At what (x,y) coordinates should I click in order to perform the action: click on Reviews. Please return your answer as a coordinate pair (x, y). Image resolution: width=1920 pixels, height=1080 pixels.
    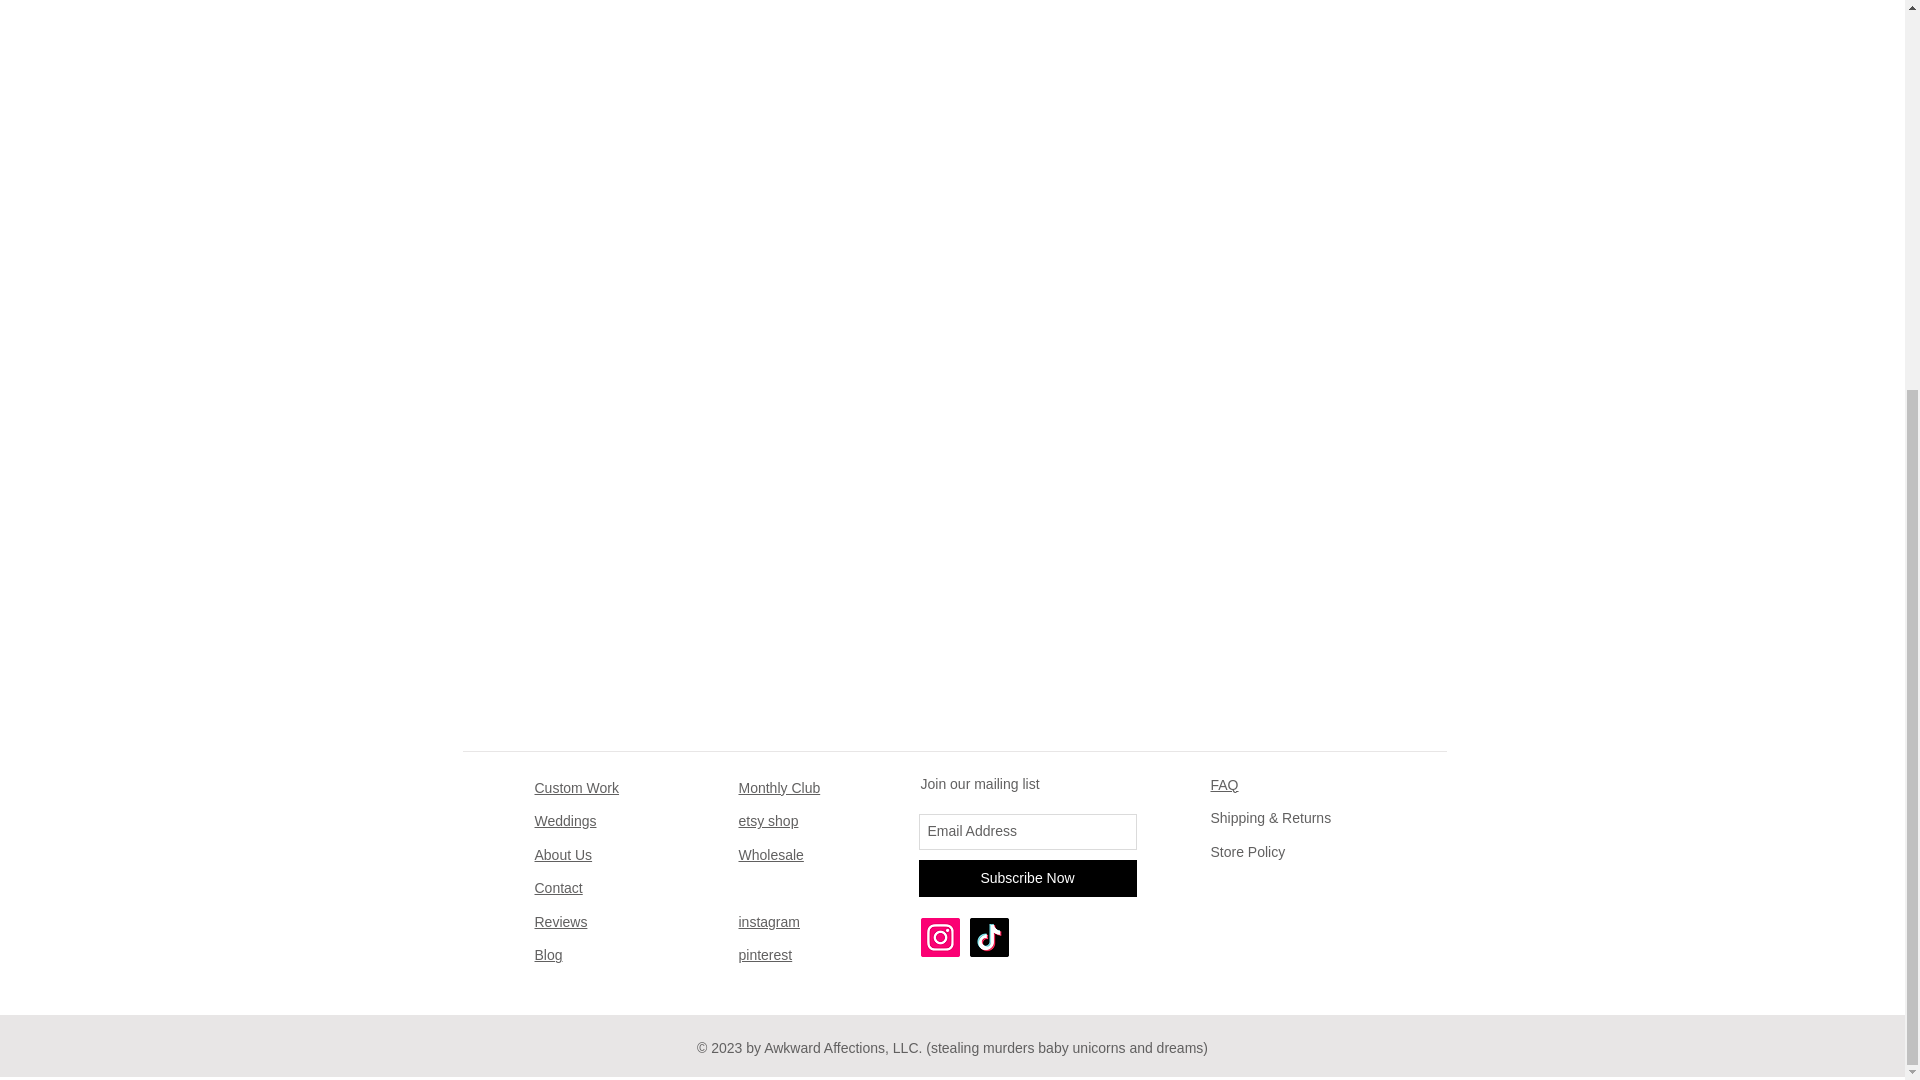
    Looking at the image, I should click on (560, 921).